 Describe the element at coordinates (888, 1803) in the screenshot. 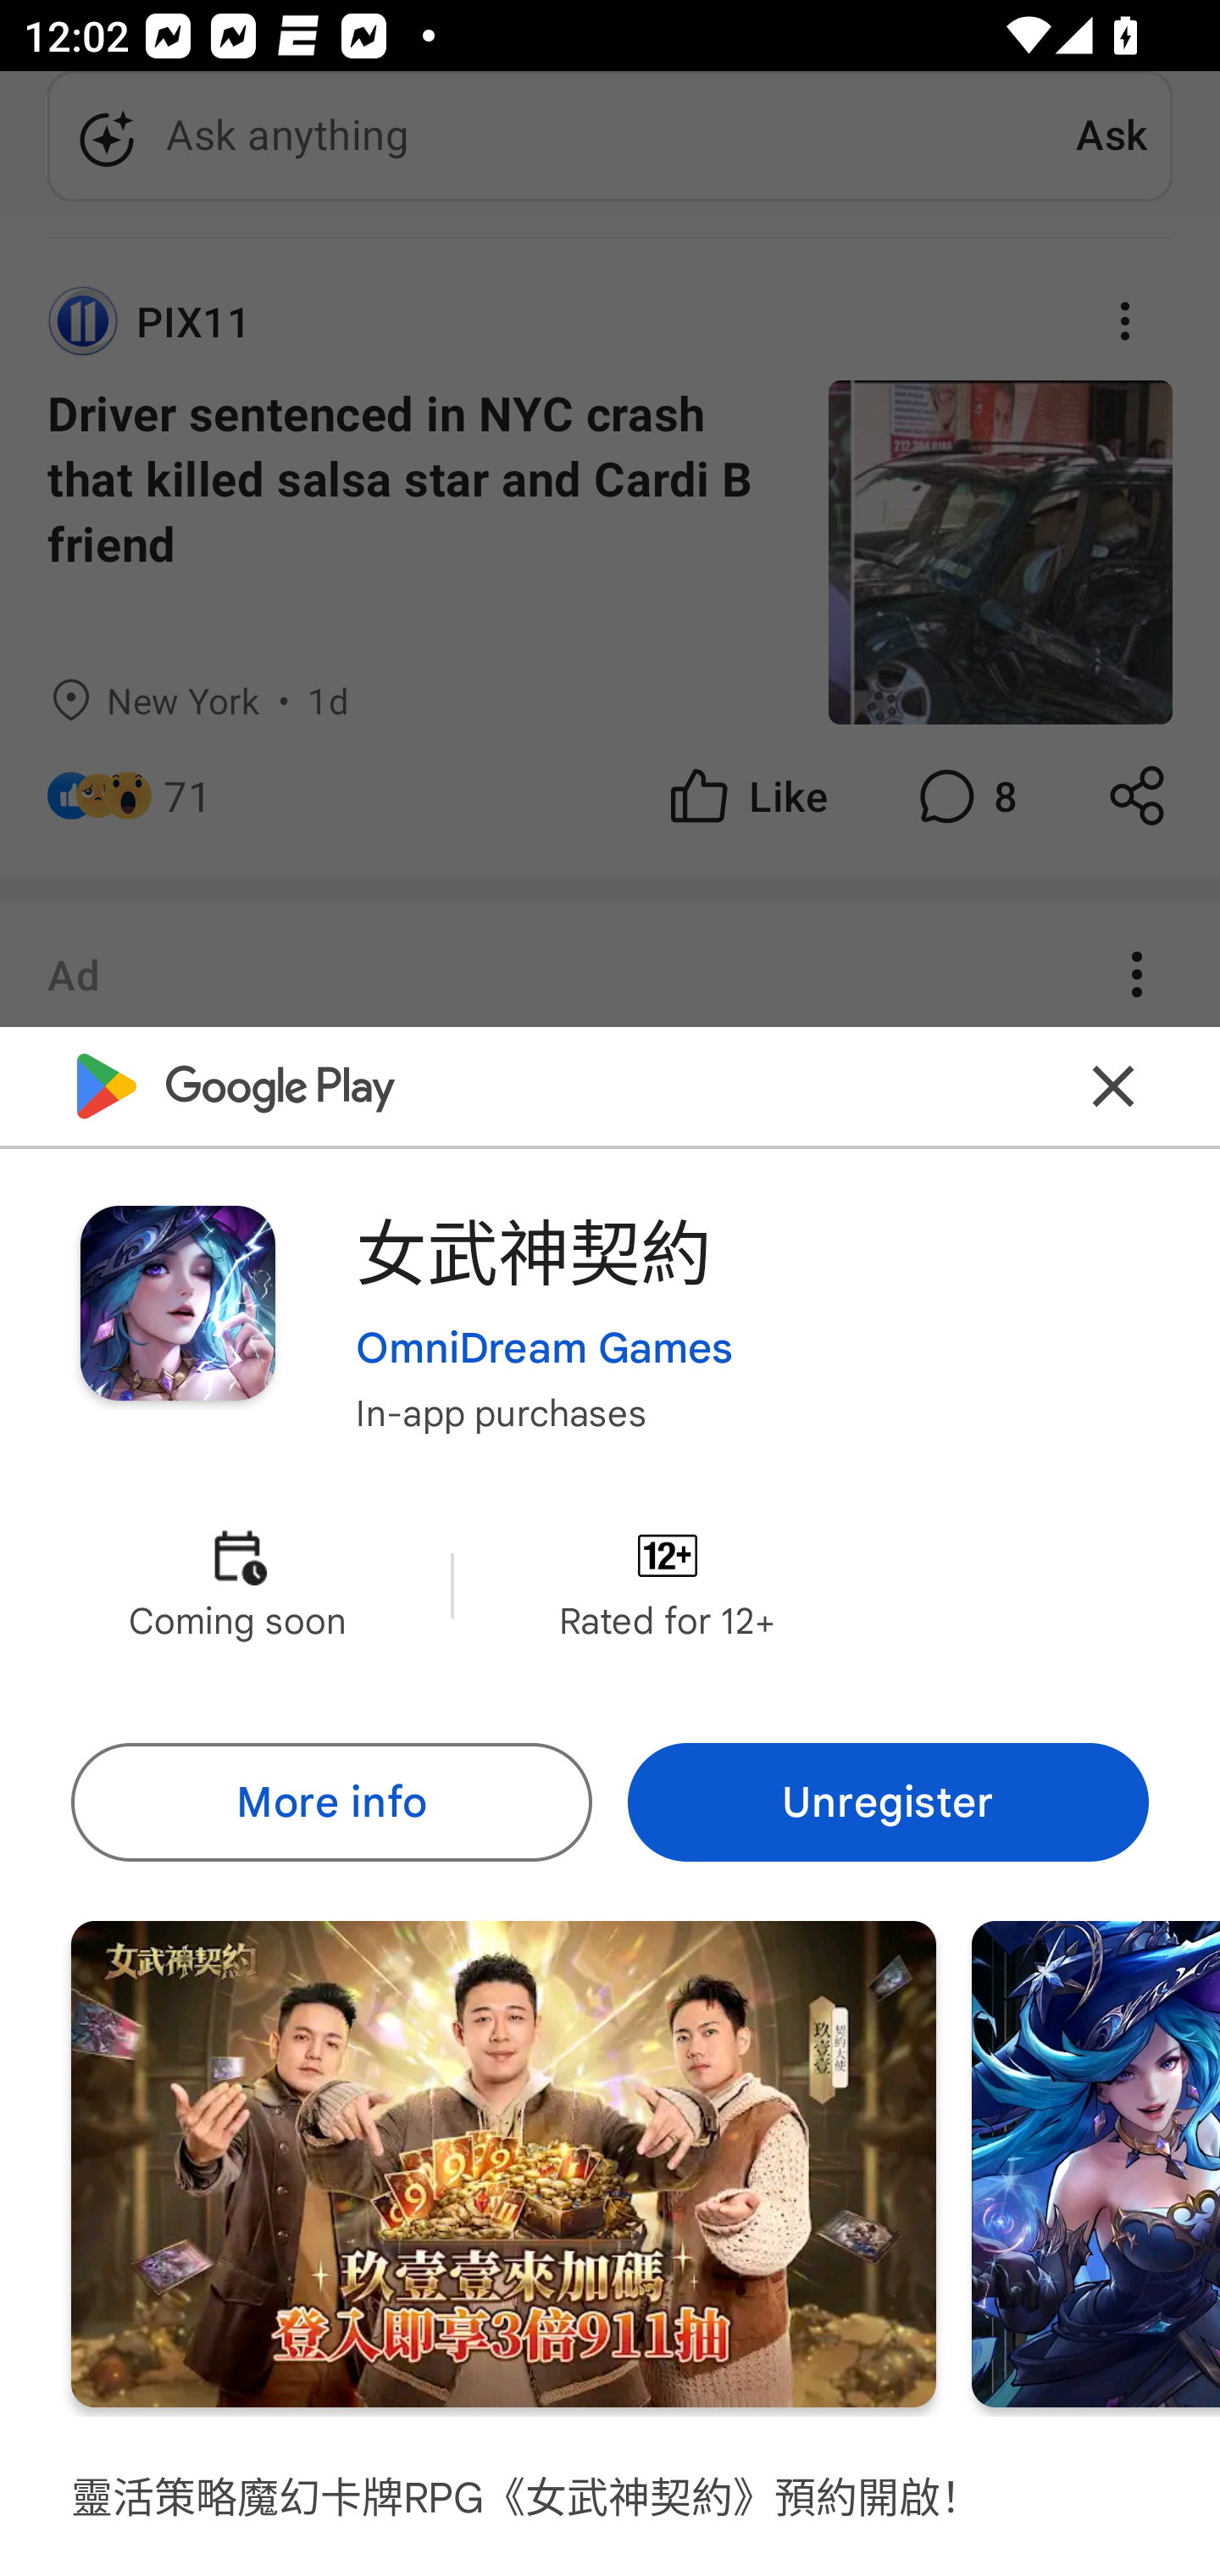

I see `Unregister` at that location.